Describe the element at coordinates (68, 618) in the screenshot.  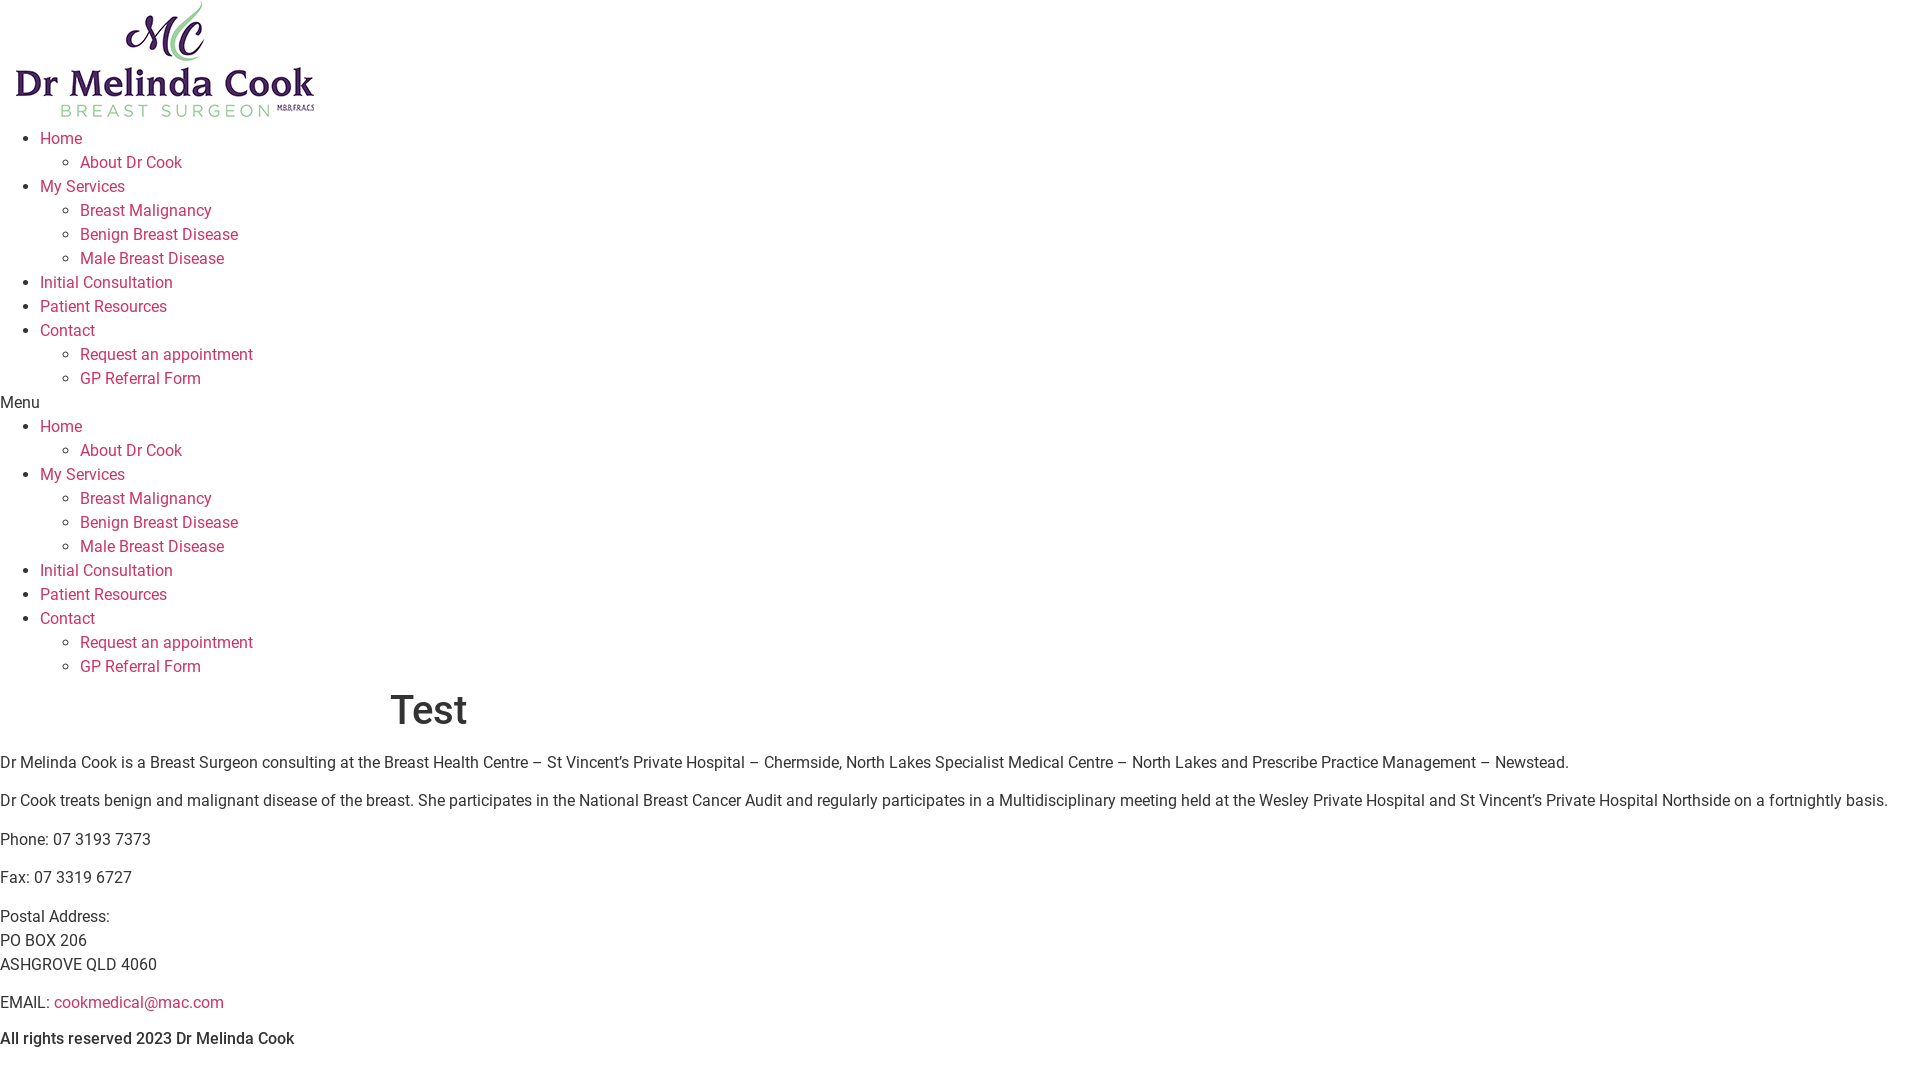
I see `Contact` at that location.